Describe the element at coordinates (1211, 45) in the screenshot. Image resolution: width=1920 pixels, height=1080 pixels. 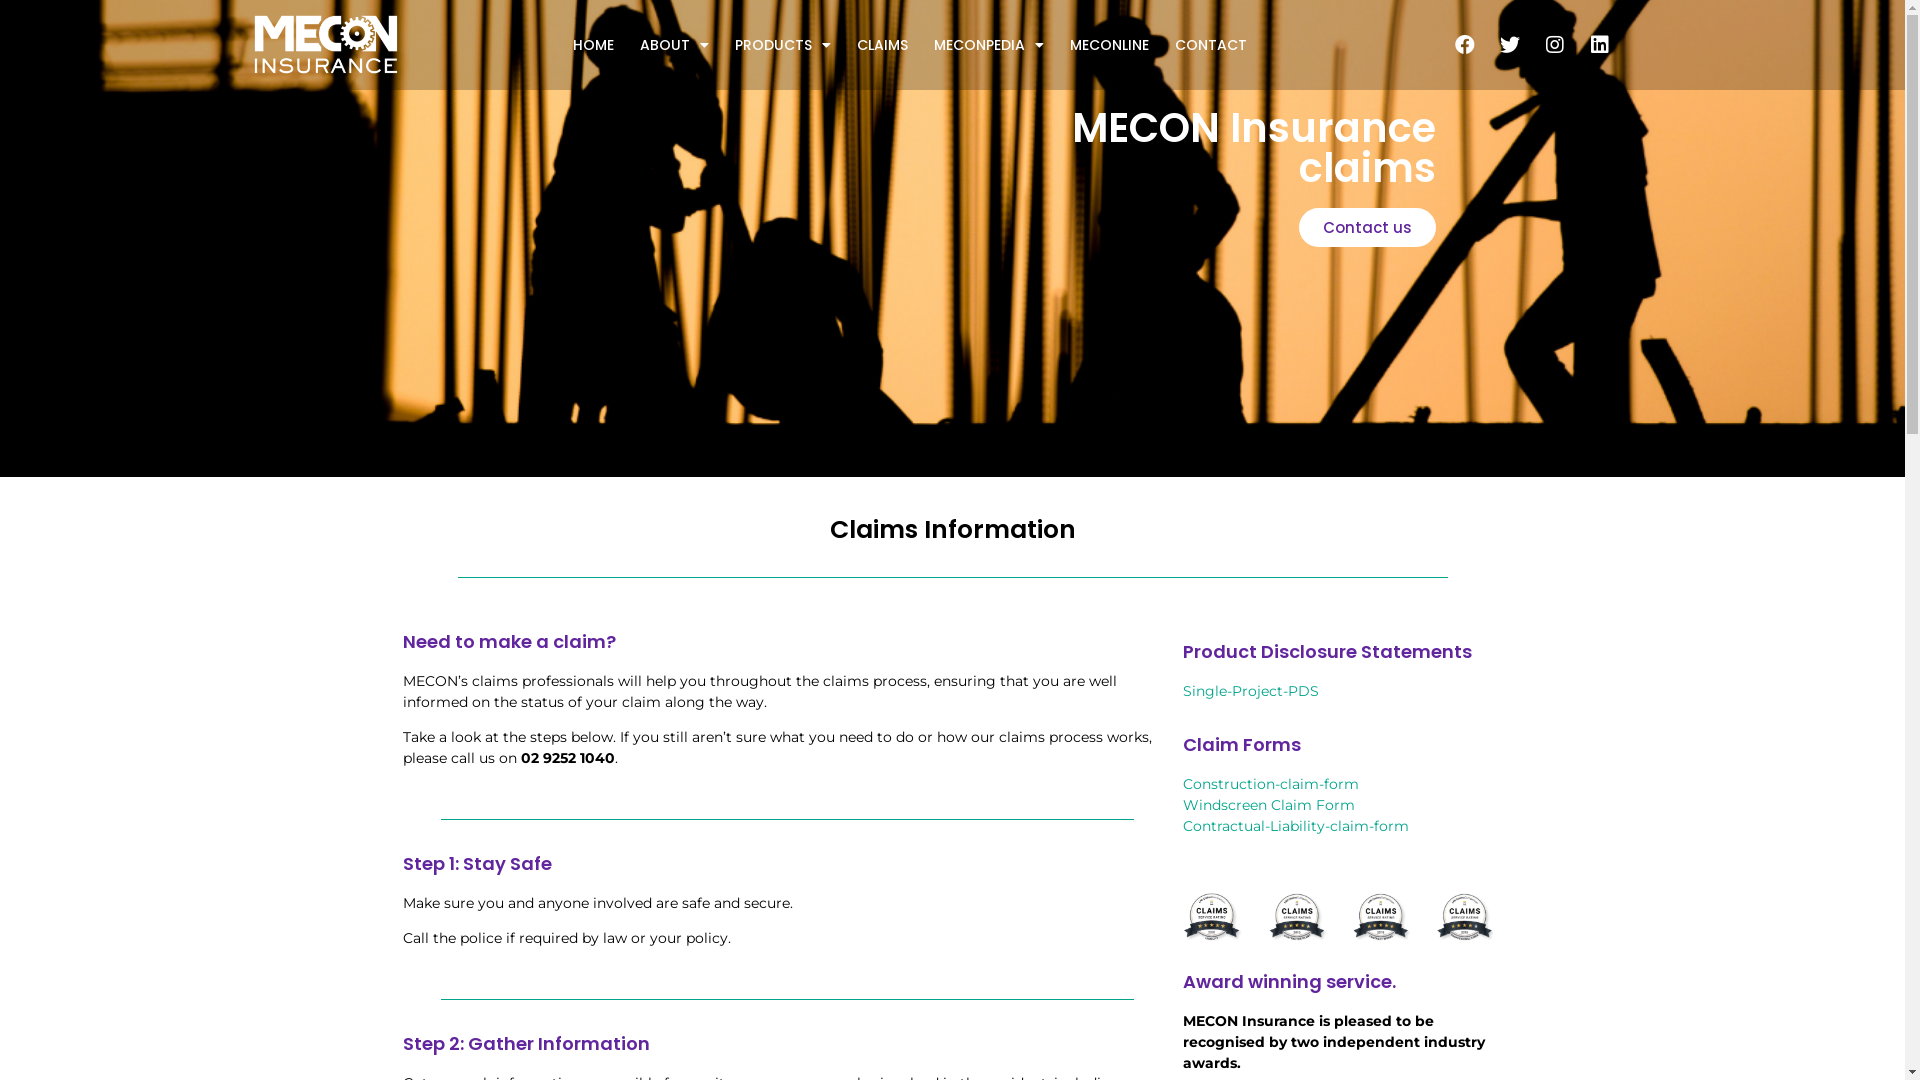
I see `CONTACT` at that location.